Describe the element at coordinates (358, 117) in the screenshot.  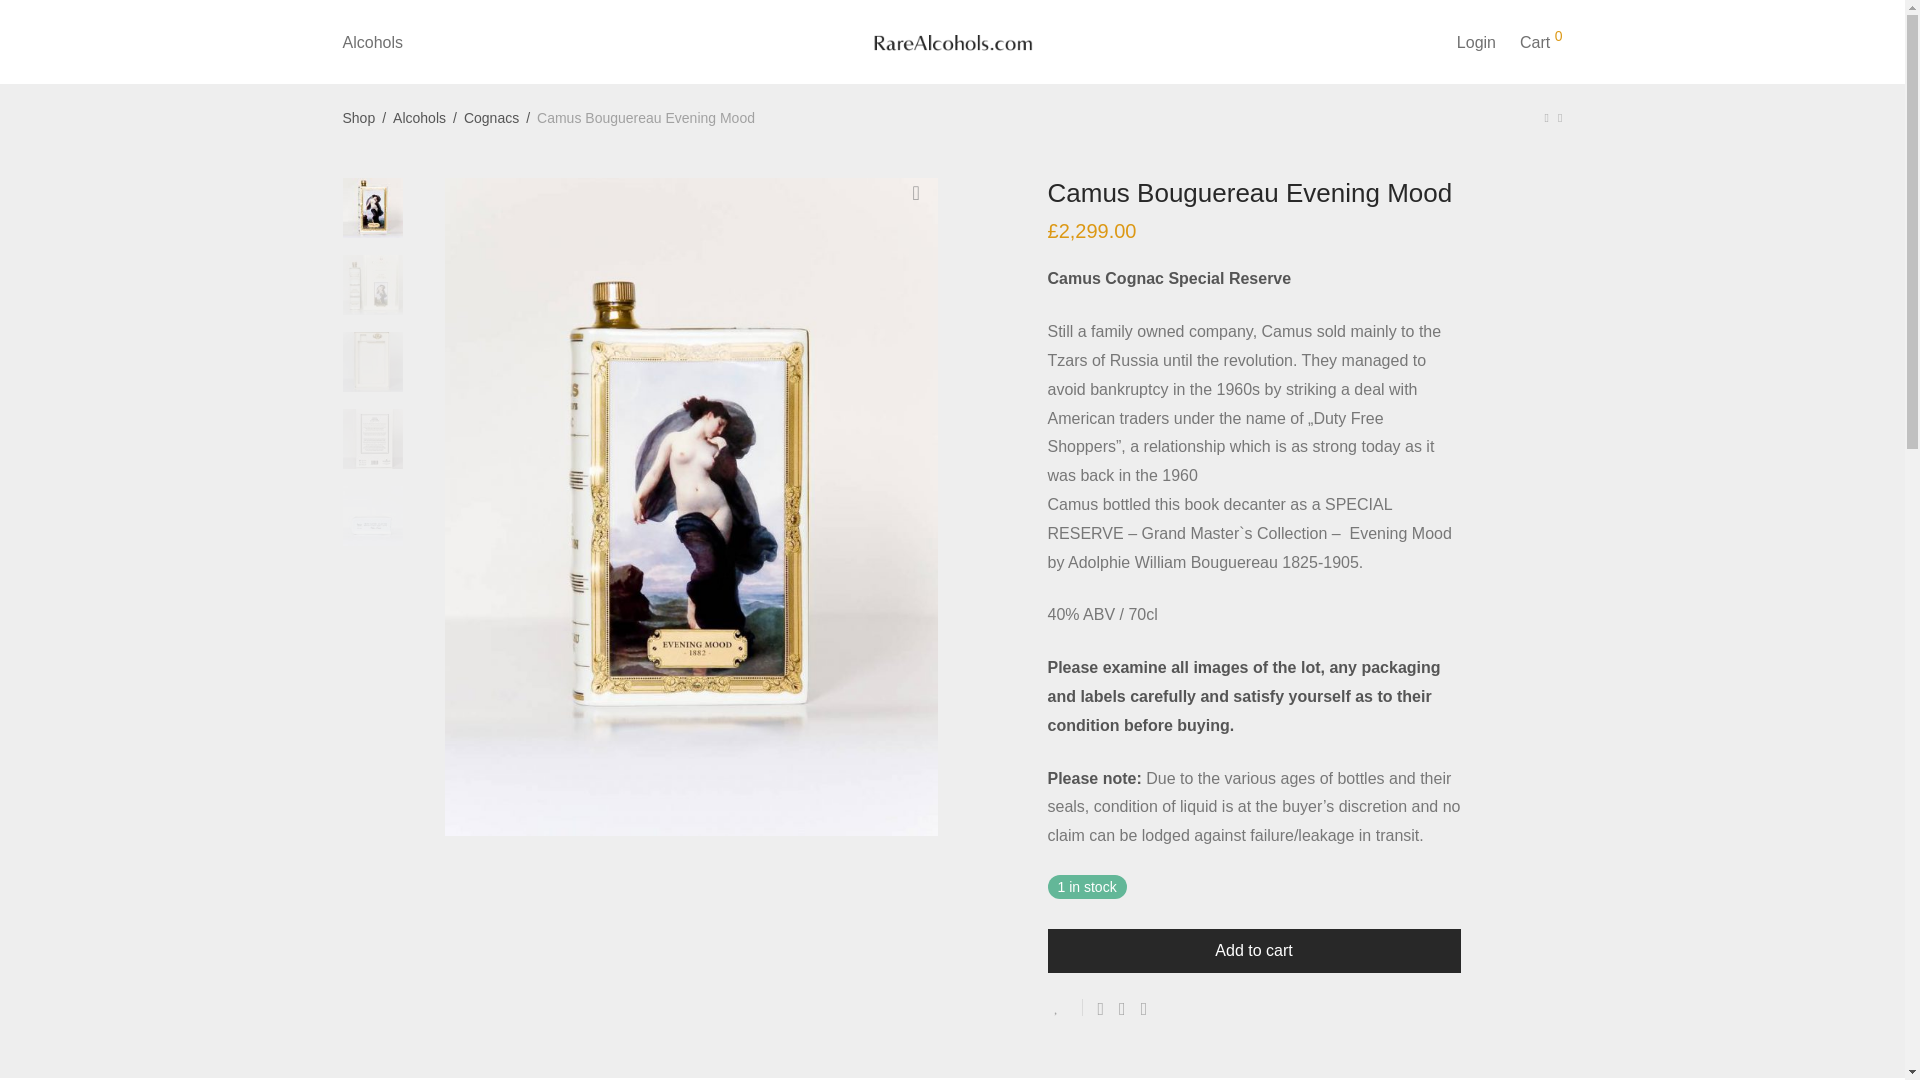
I see `Shop` at that location.